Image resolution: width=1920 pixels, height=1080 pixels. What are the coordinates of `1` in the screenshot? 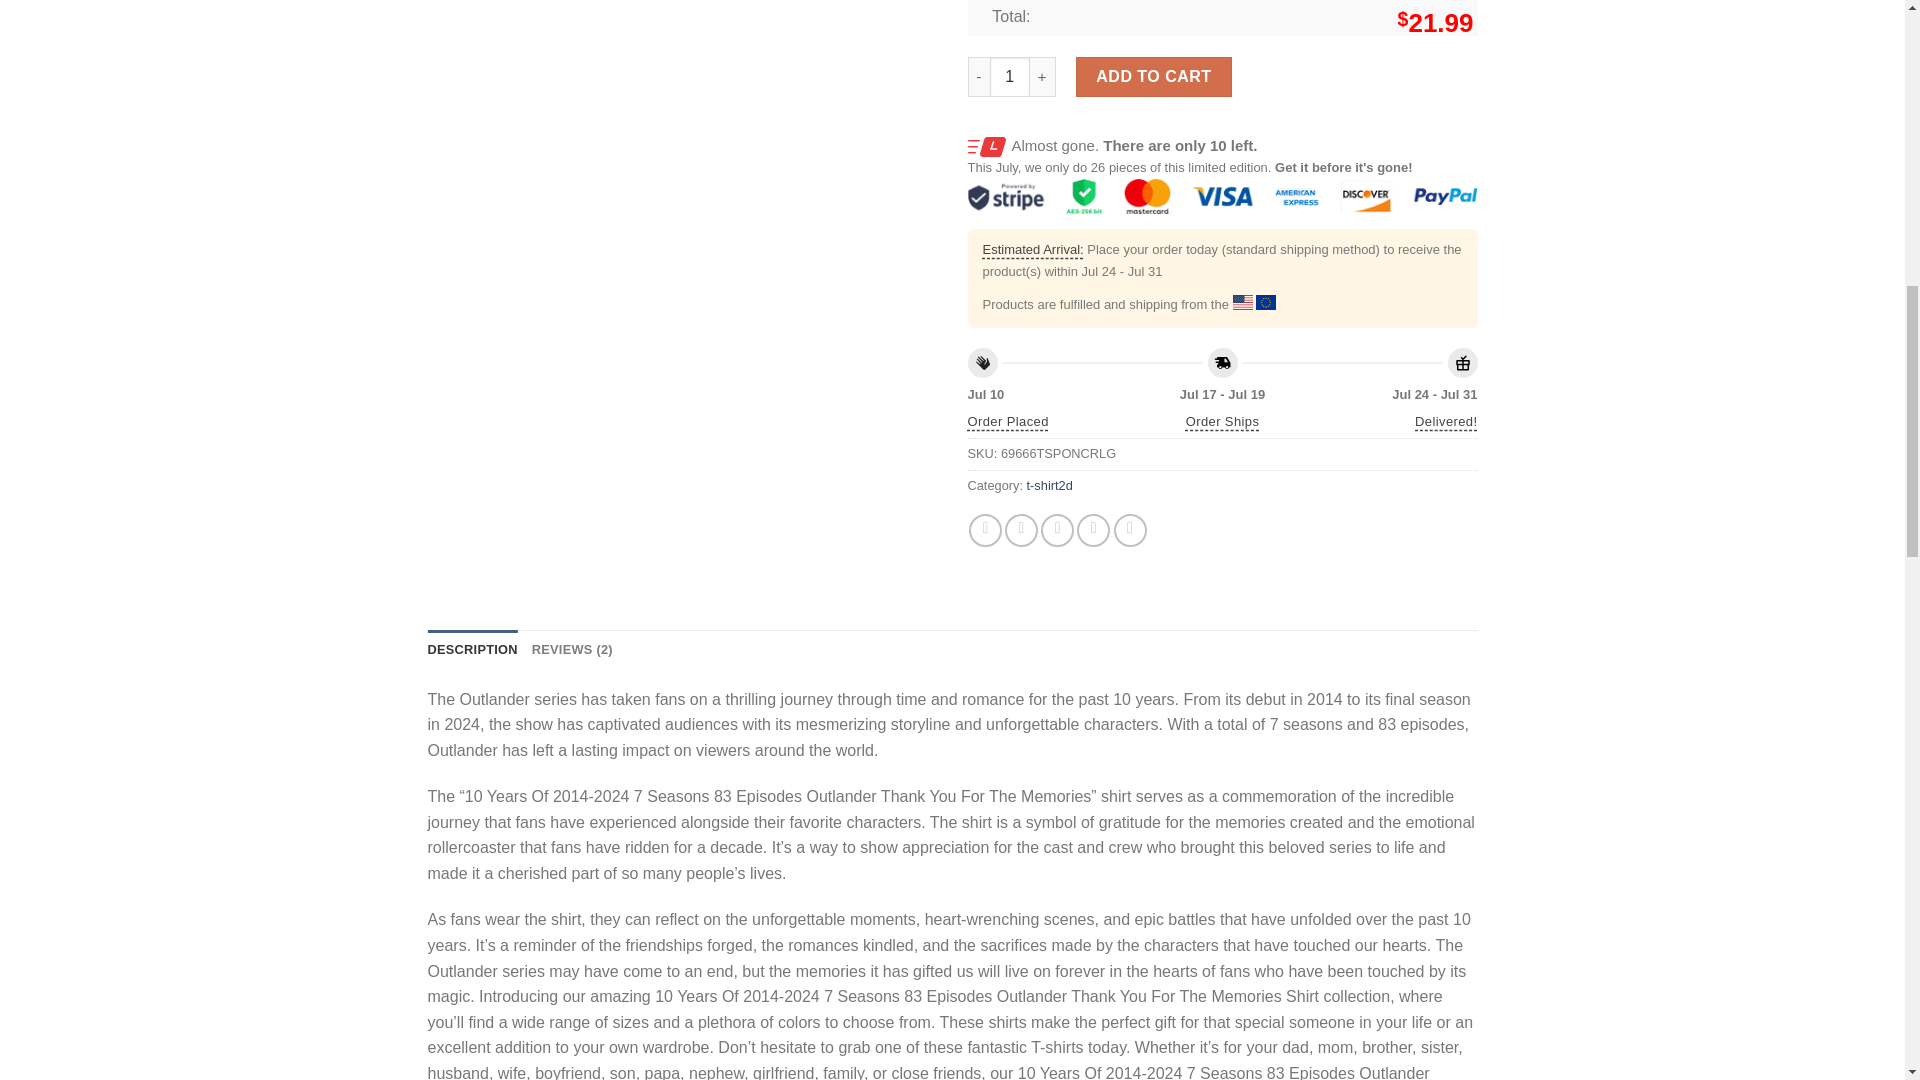 It's located at (1010, 77).